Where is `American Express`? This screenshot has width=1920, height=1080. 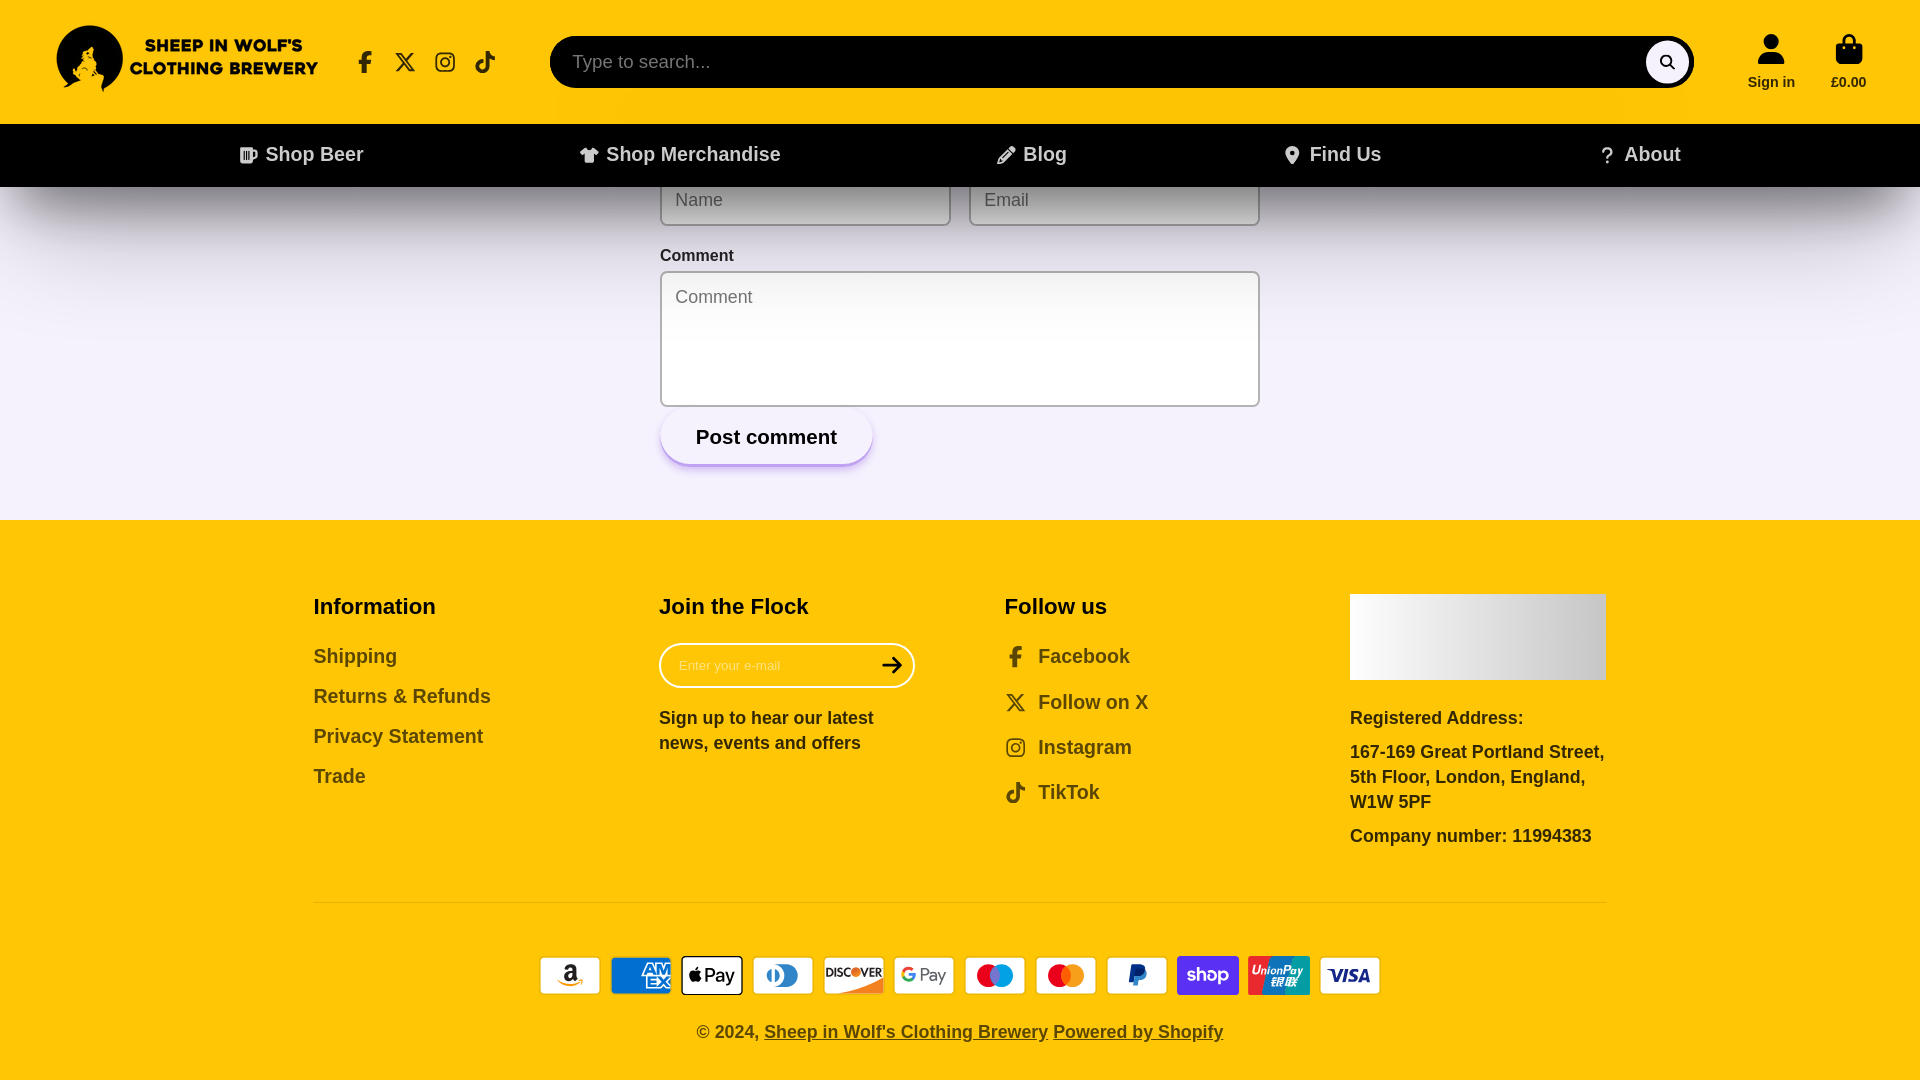 American Express is located at coordinates (641, 974).